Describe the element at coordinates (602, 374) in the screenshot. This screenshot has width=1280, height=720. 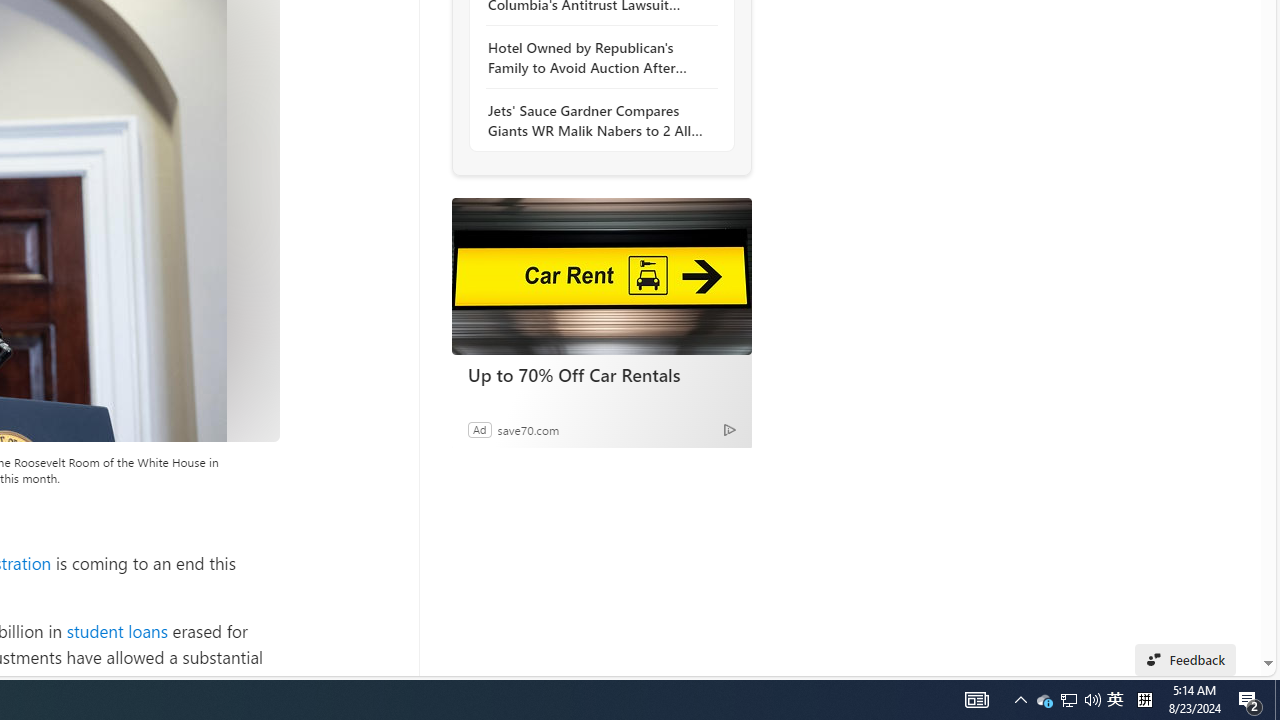
I see `Up to 70% Off Car Rentals` at that location.